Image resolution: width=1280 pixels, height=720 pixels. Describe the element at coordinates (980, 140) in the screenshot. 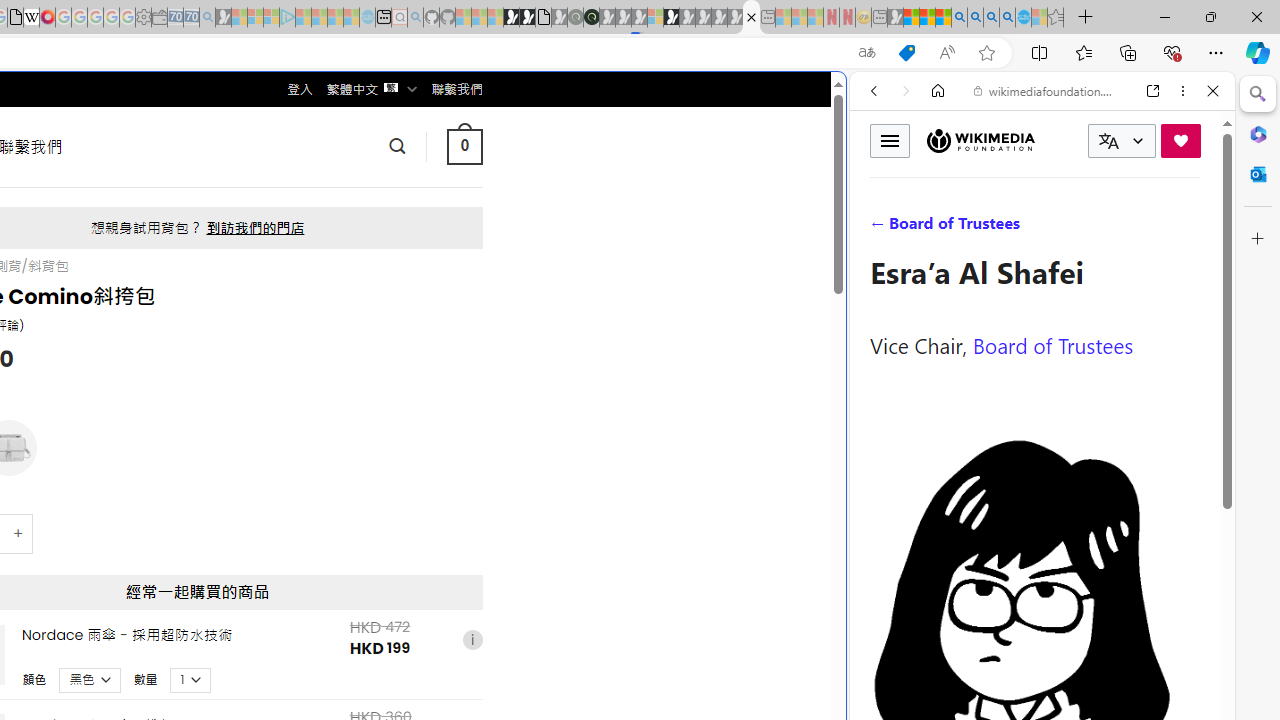

I see `Wikimedia Foundation` at that location.